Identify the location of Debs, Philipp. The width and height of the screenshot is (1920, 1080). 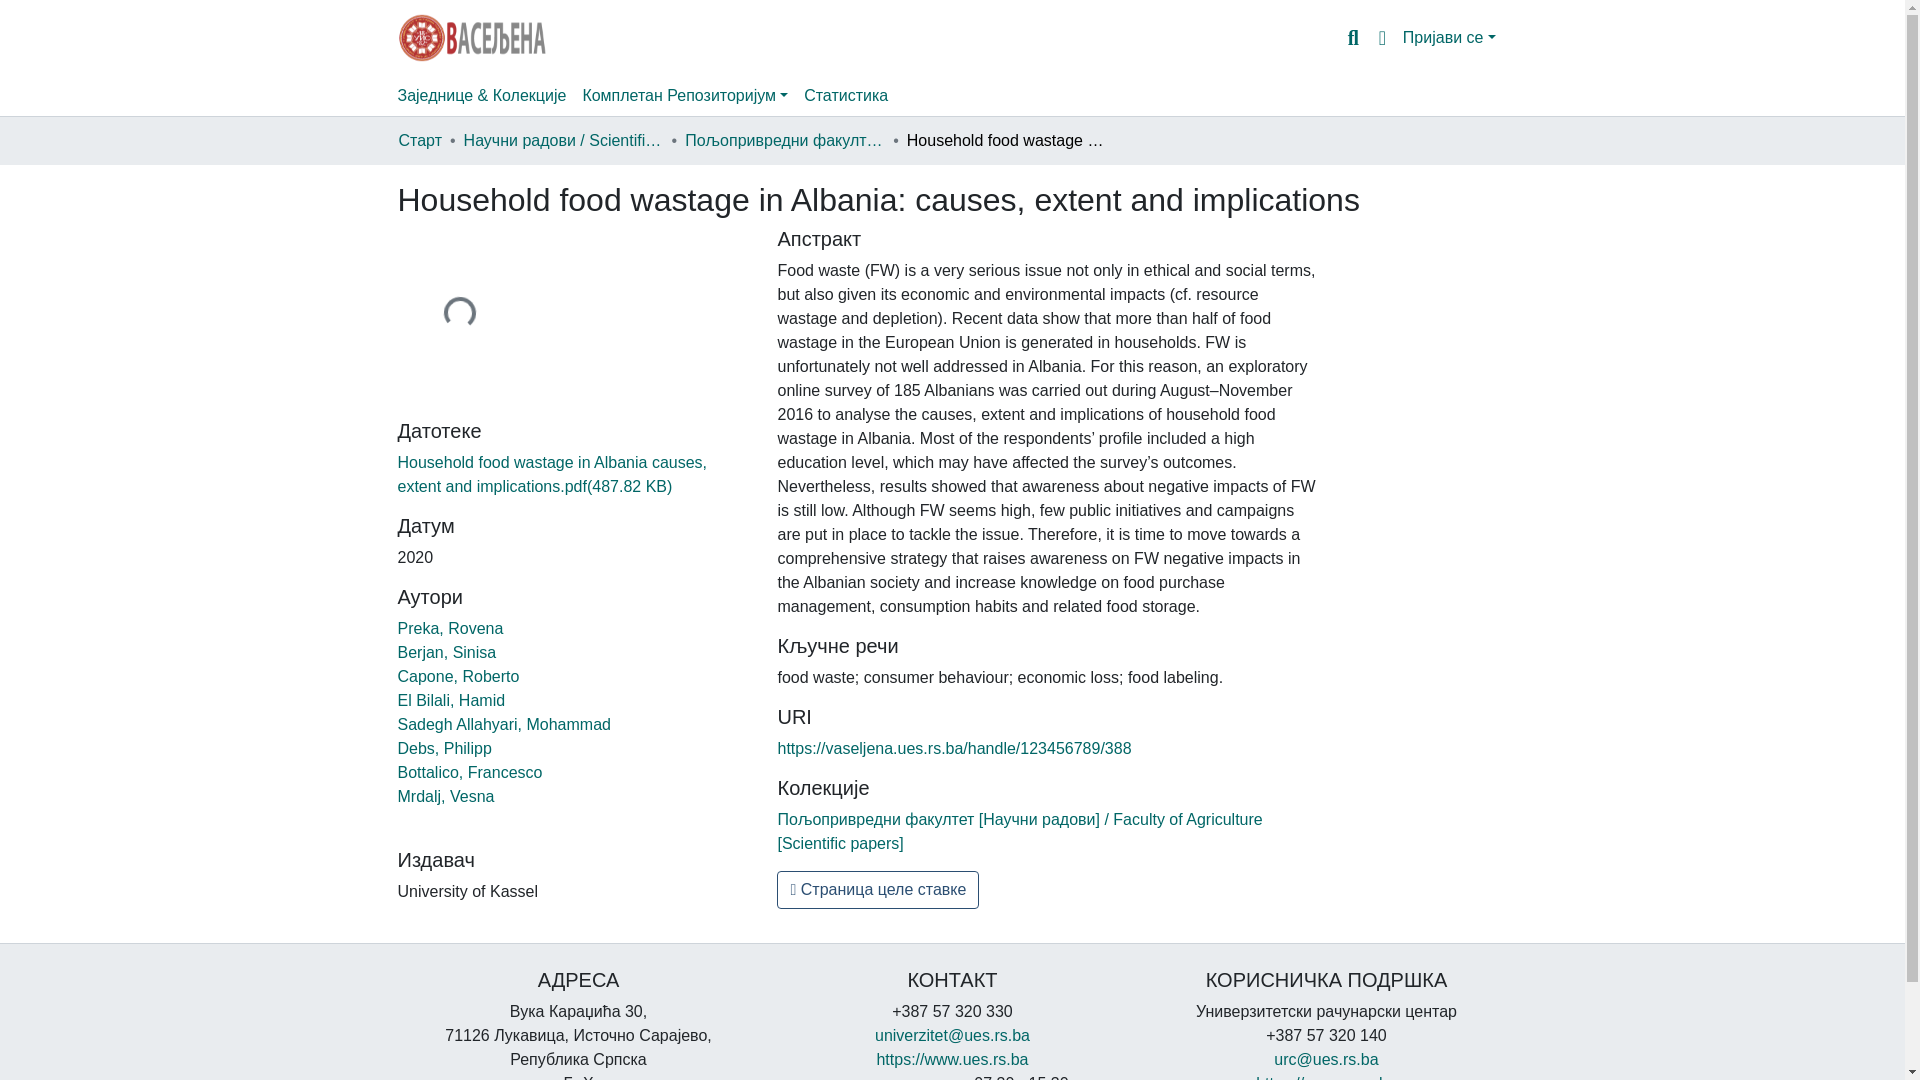
(444, 748).